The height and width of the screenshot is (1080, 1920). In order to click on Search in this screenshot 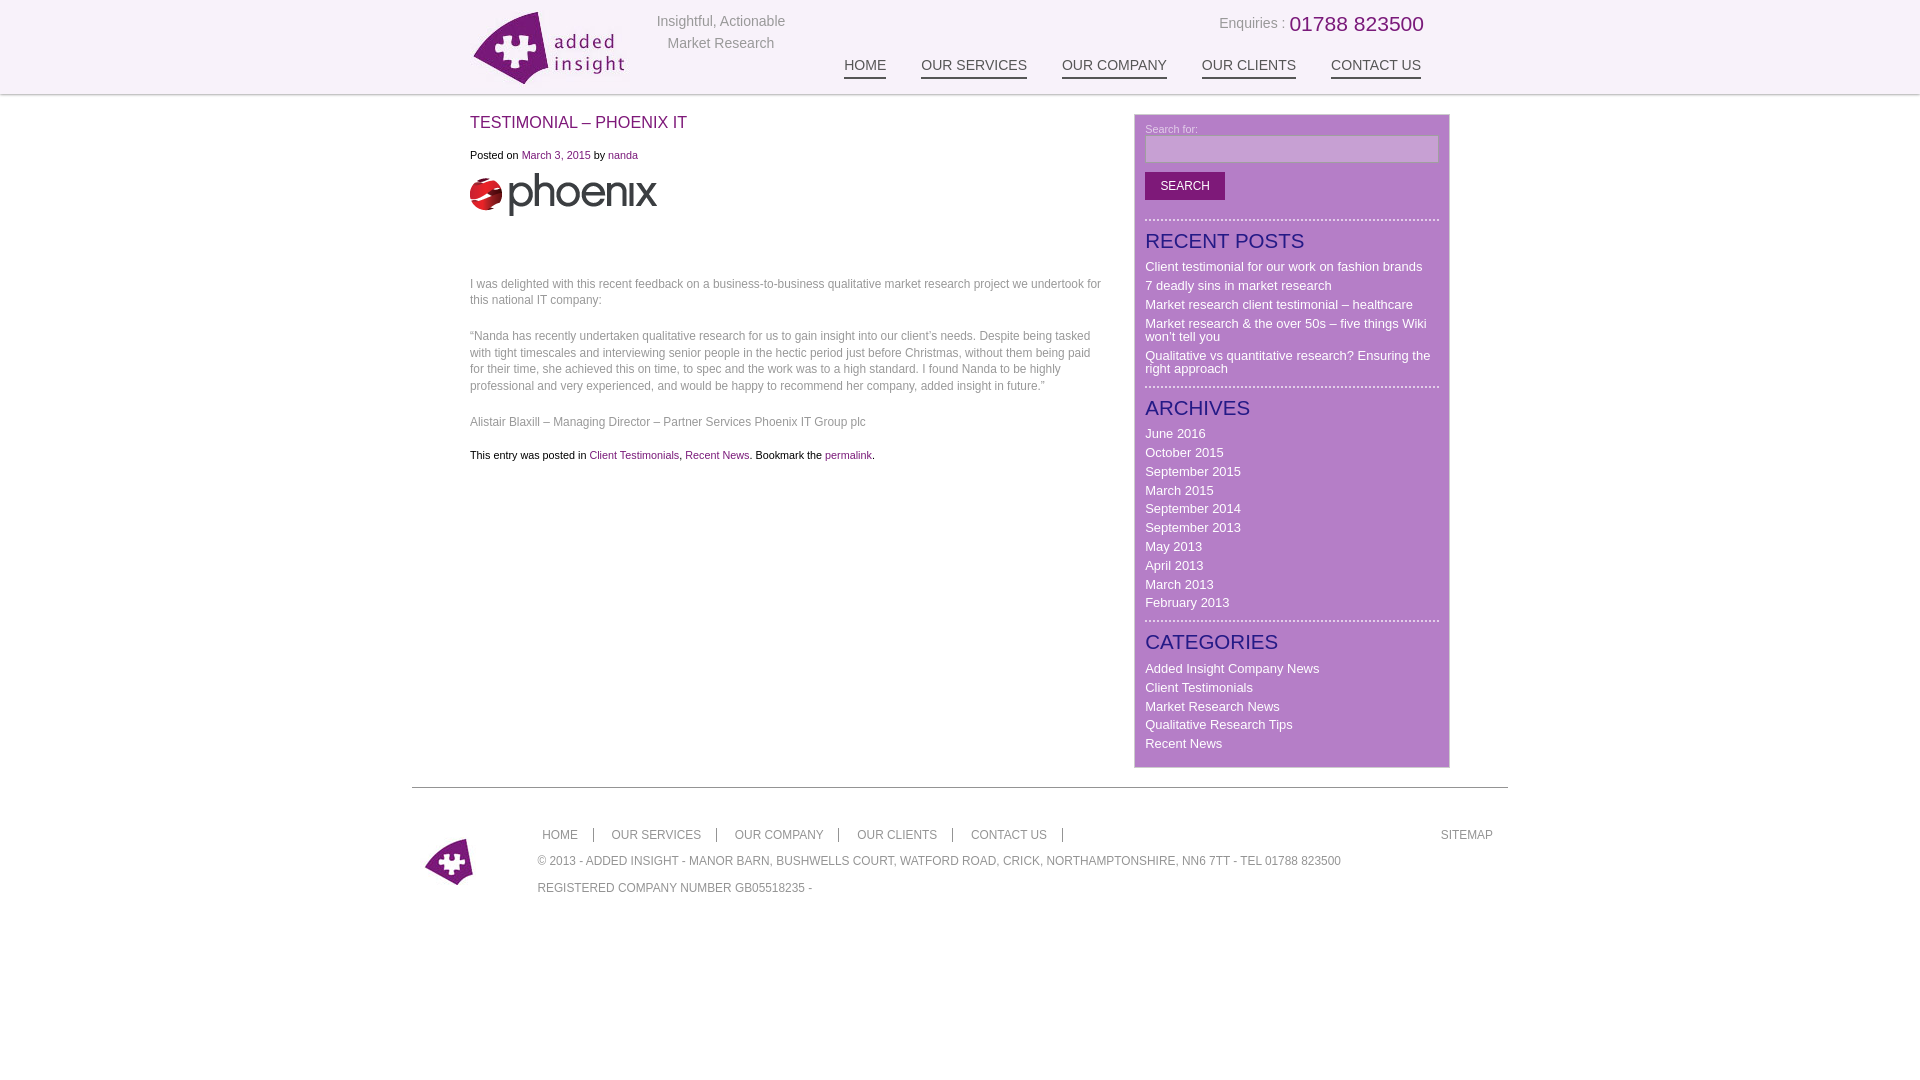, I will do `click(1184, 185)`.